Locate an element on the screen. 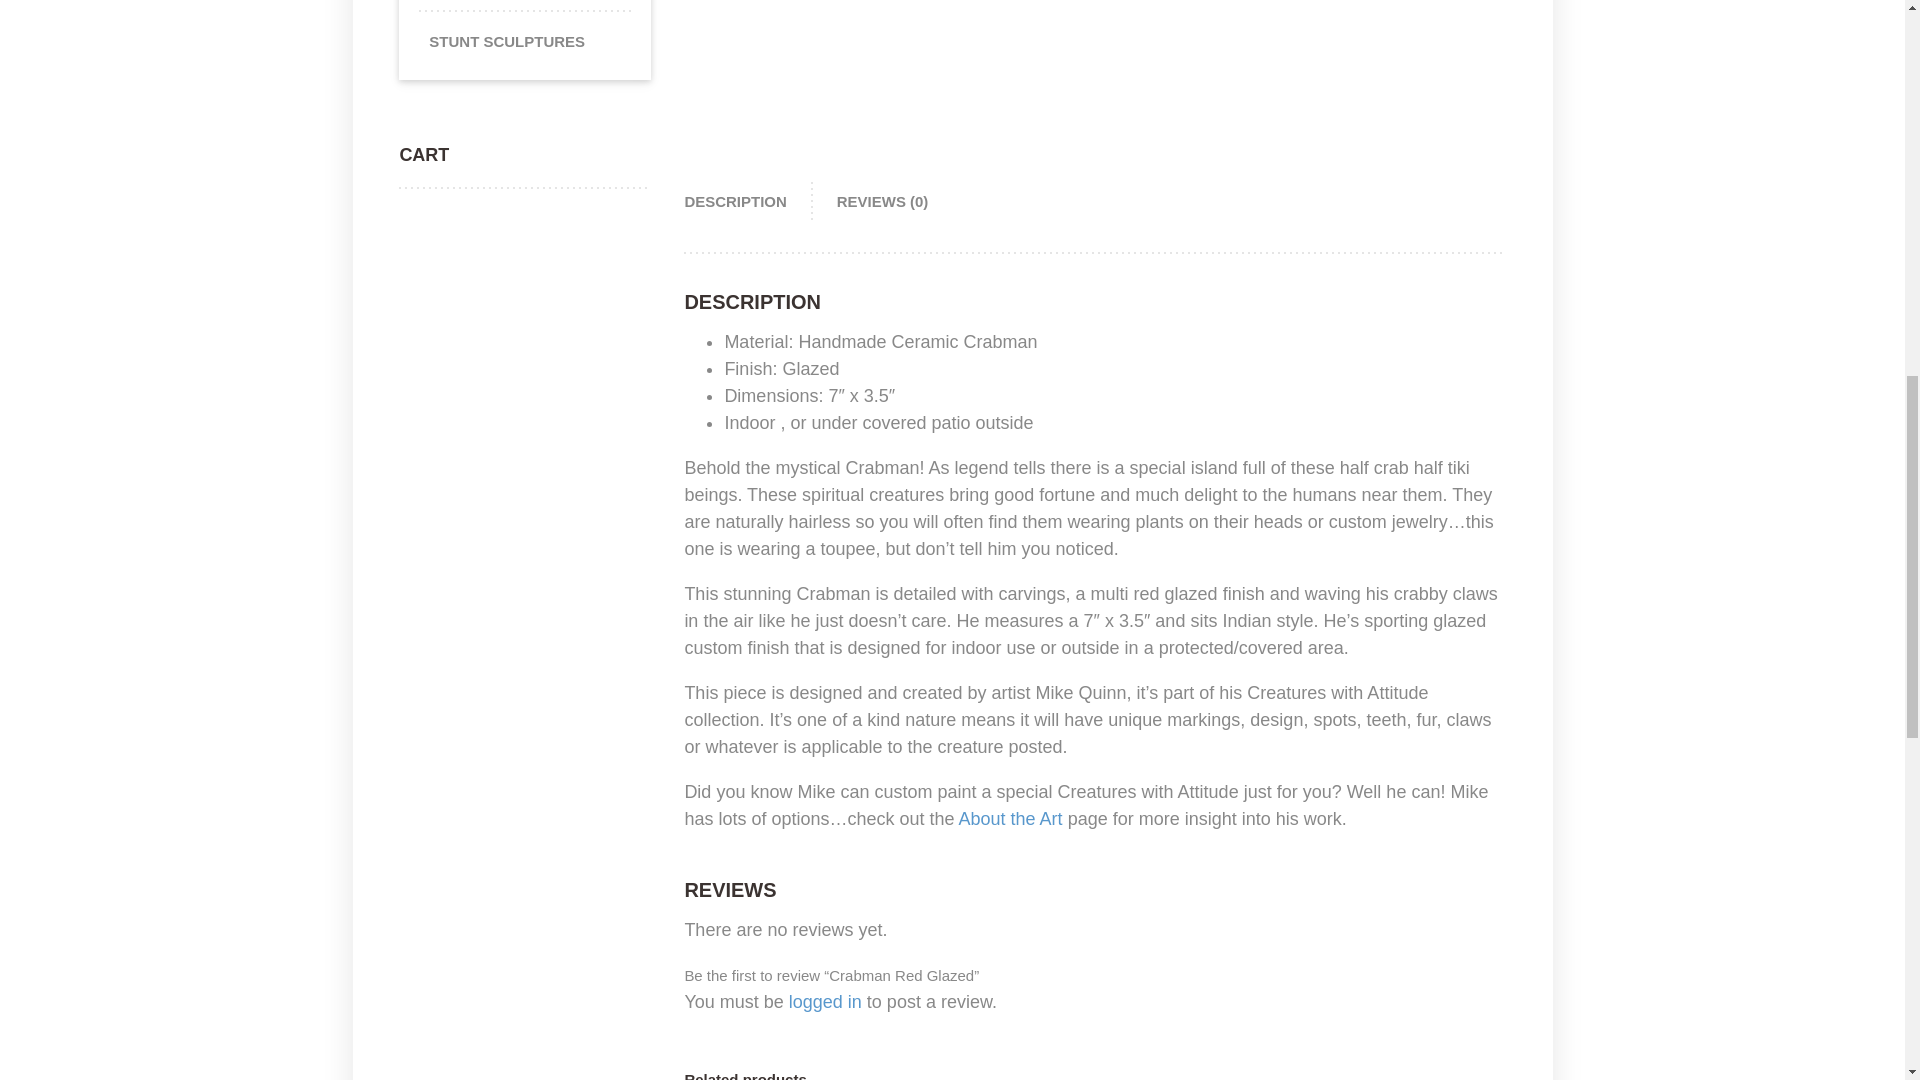 This screenshot has width=1920, height=1080. About the Art is located at coordinates (1010, 818).